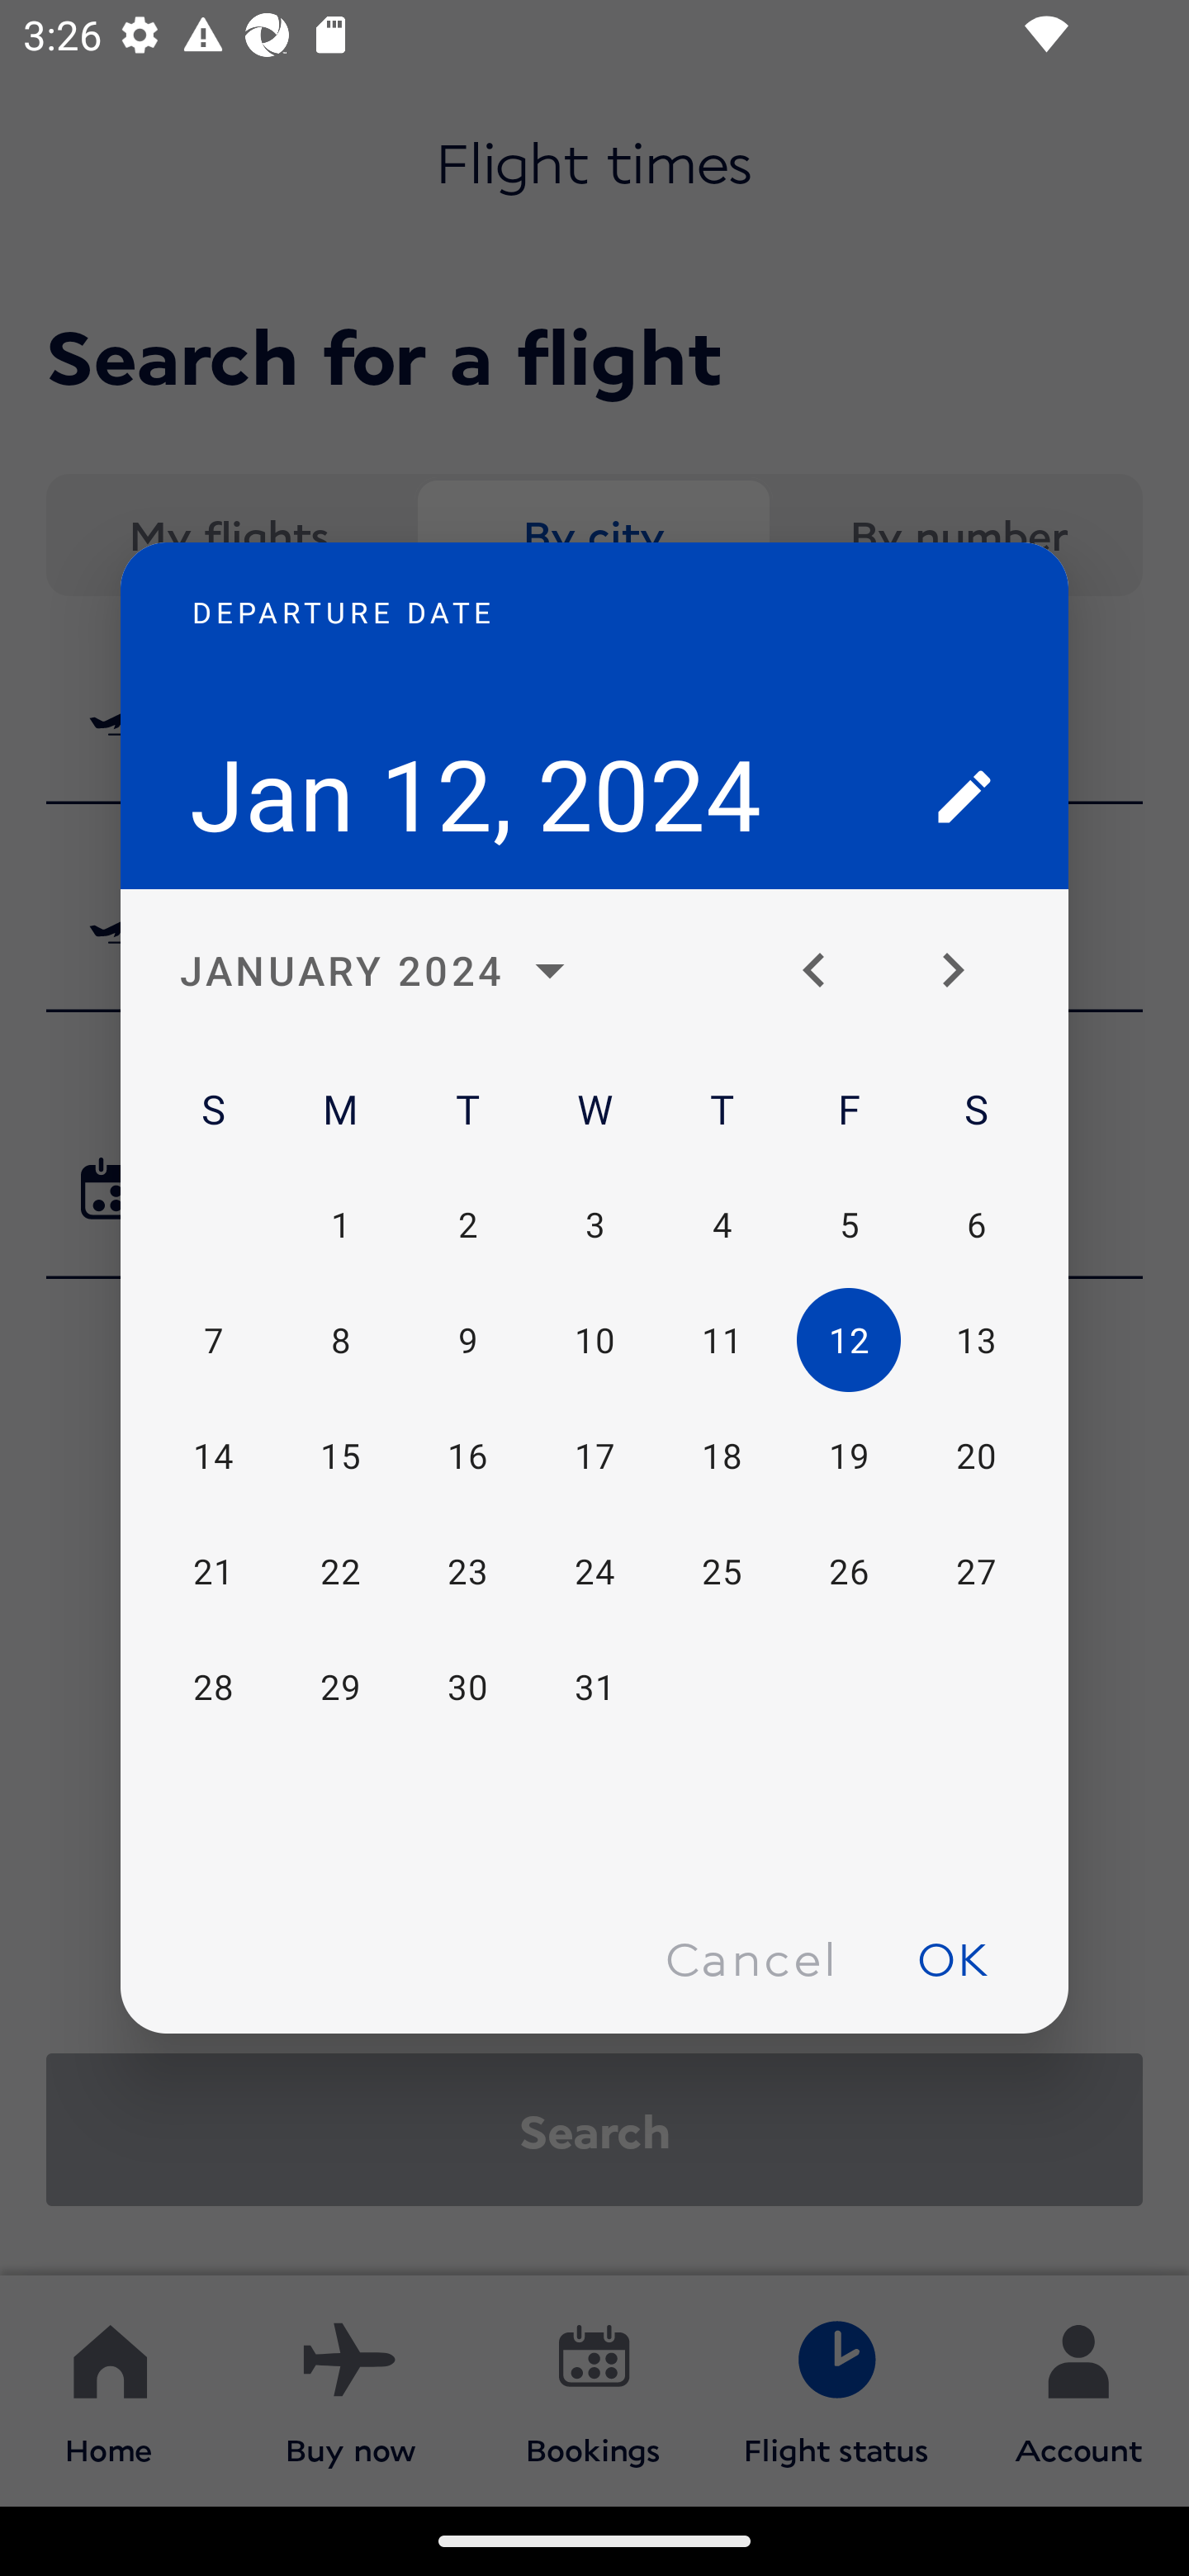  Describe the element at coordinates (848, 1570) in the screenshot. I see `26 Fri, Jan 26` at that location.